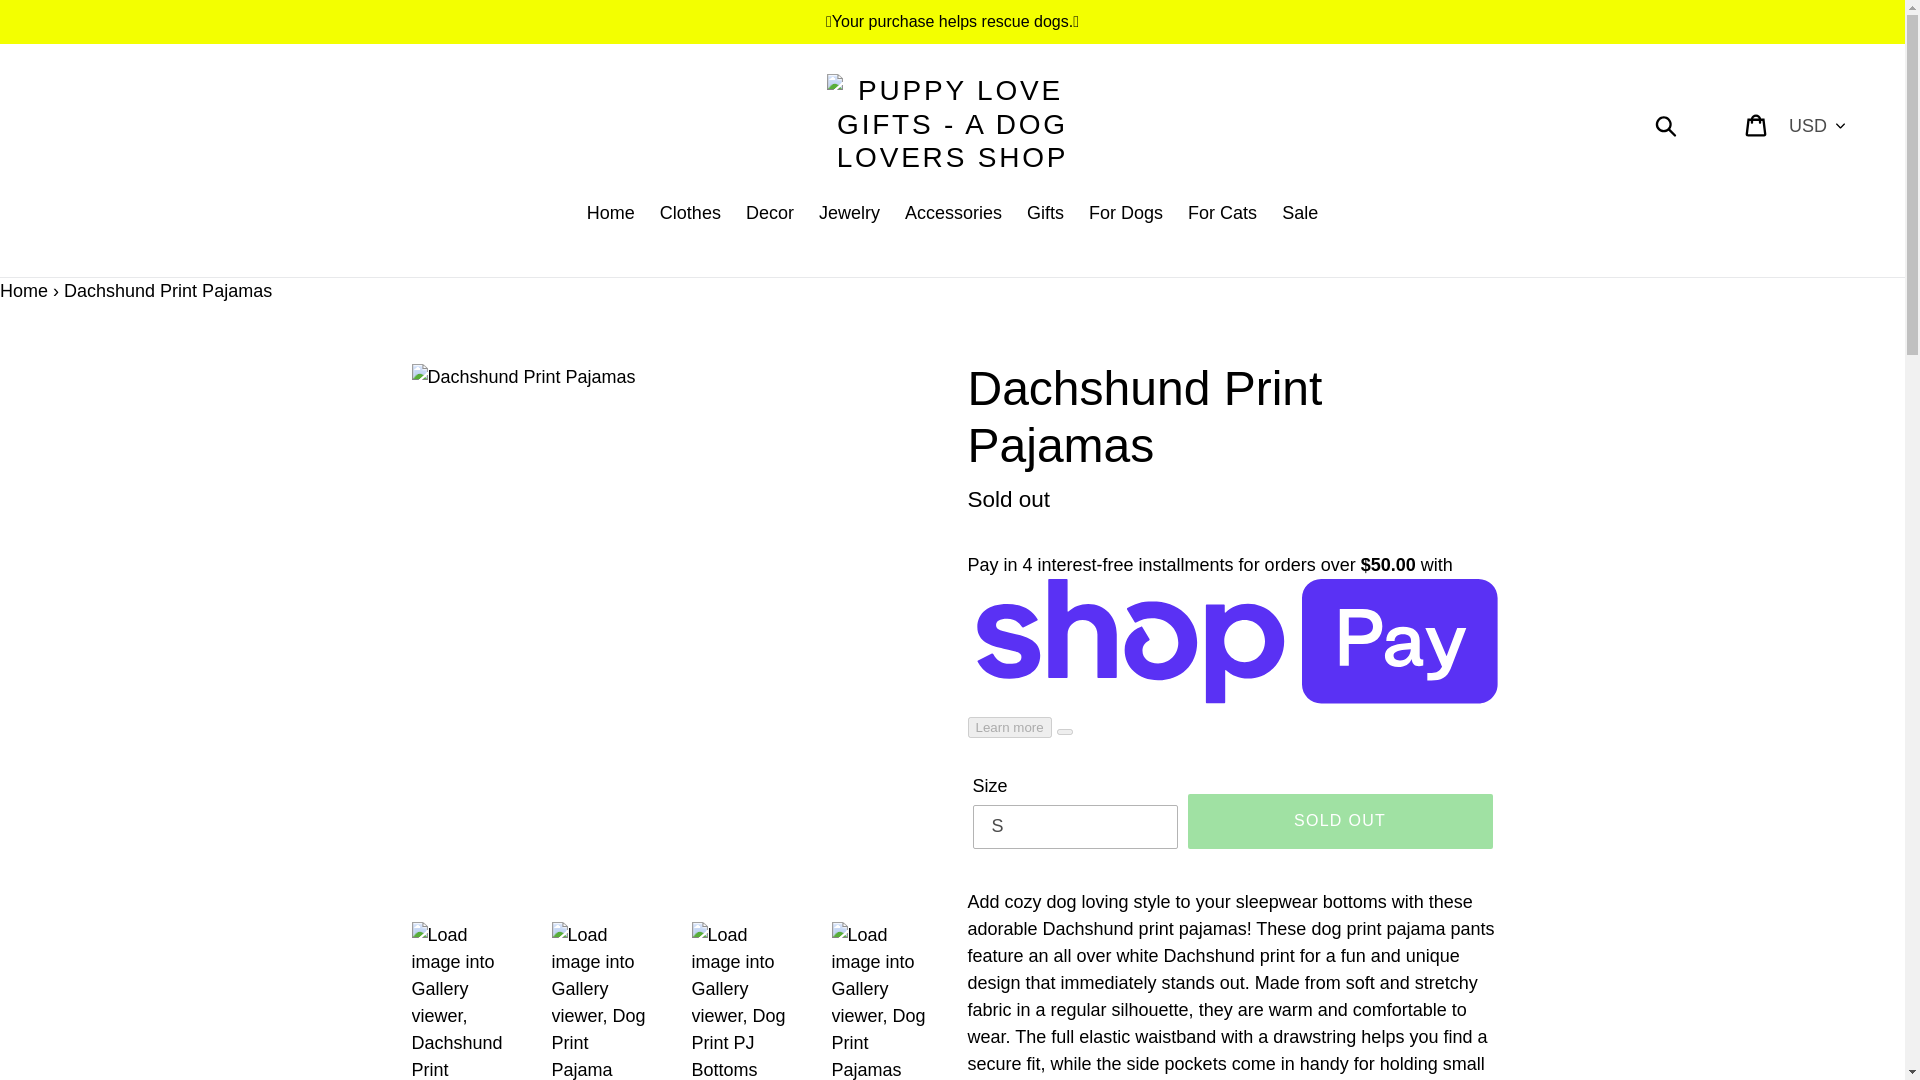 This screenshot has height=1080, width=1920. I want to click on For Dogs, so click(1126, 214).